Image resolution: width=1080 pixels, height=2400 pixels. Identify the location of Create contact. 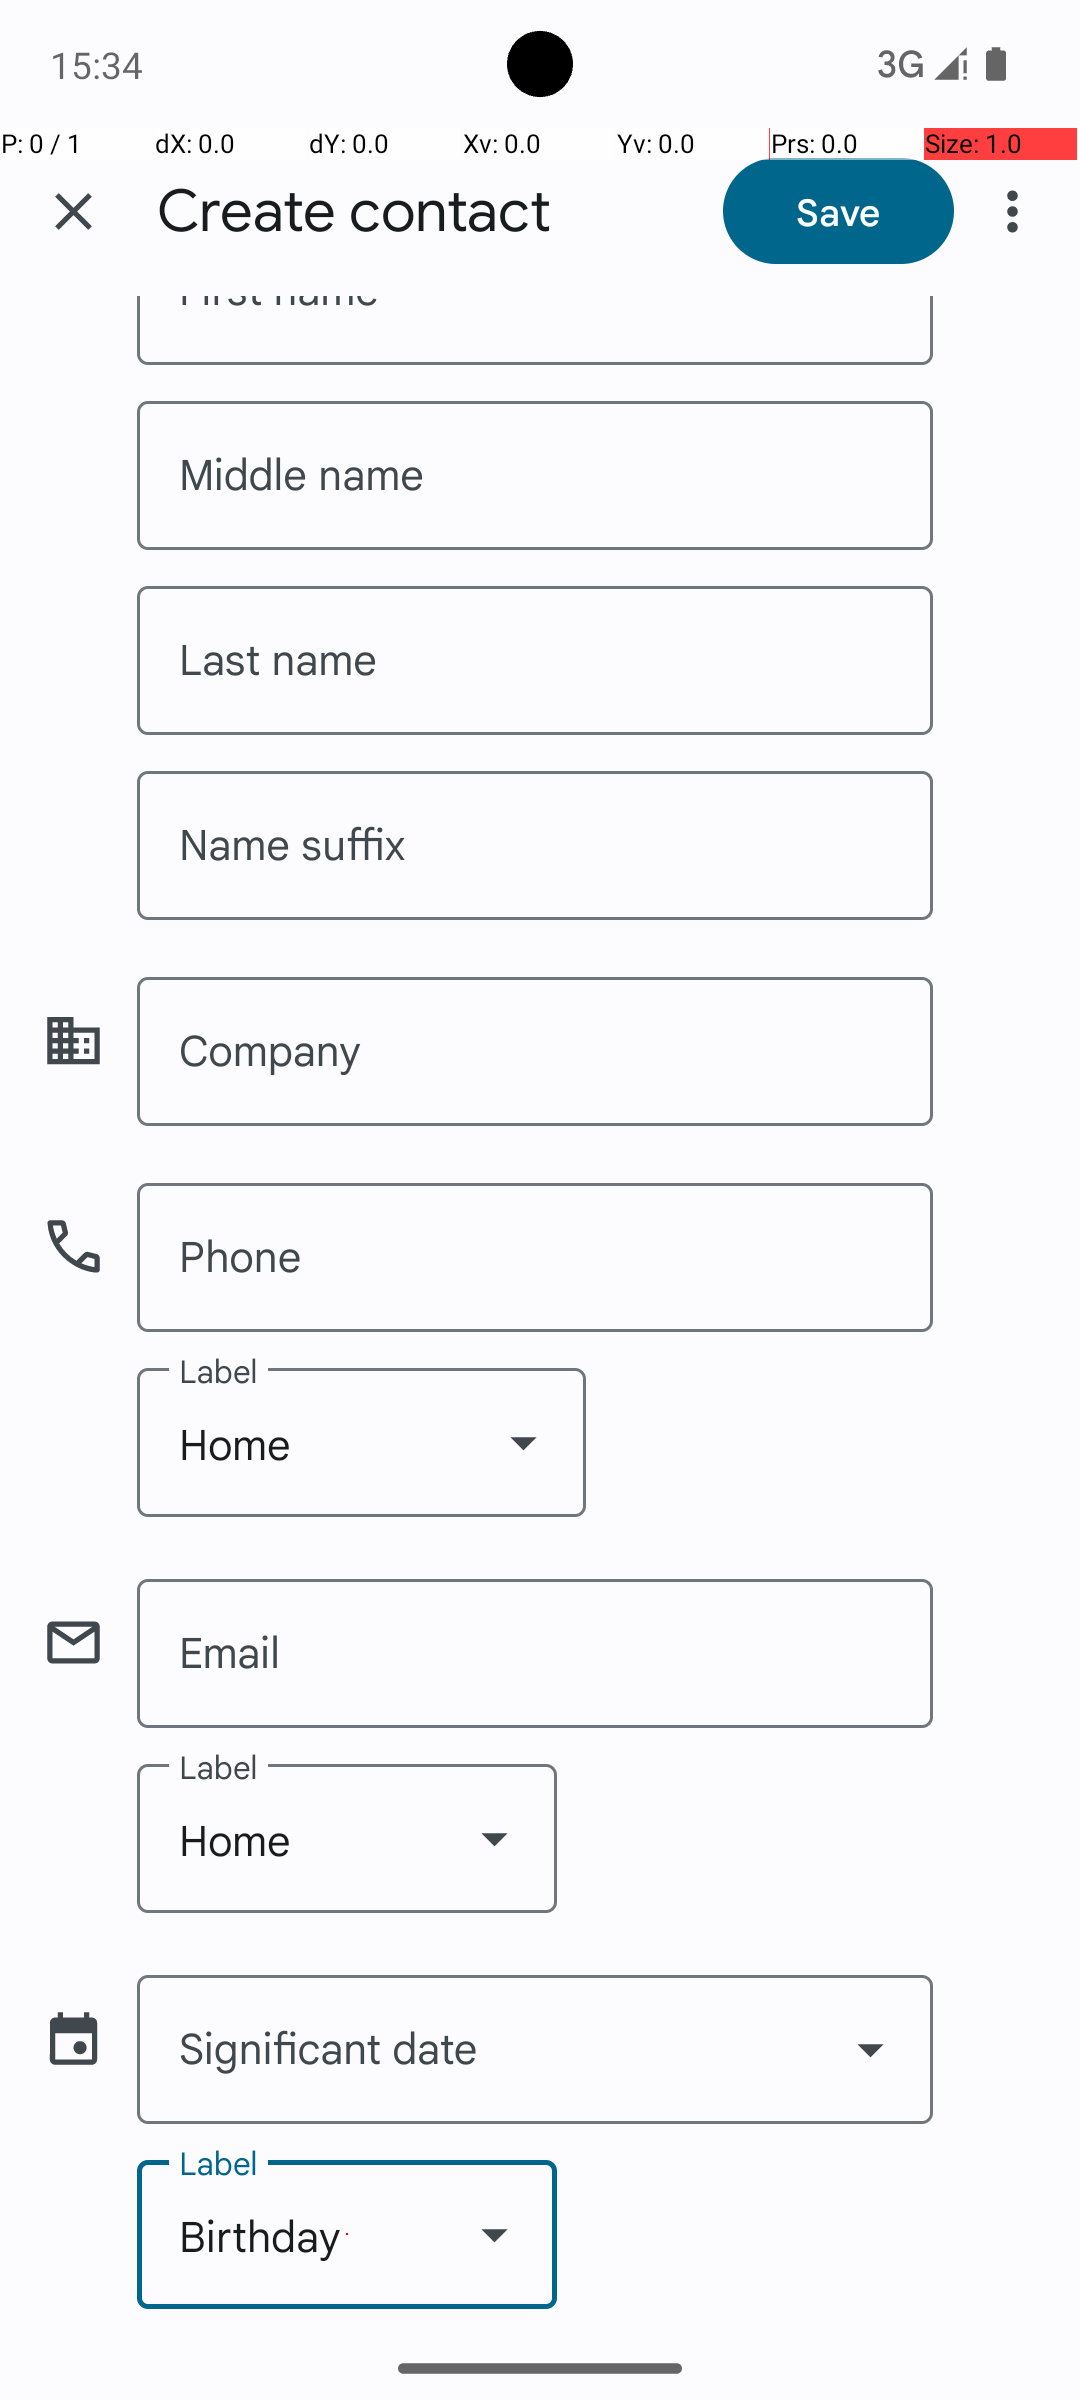
(354, 212).